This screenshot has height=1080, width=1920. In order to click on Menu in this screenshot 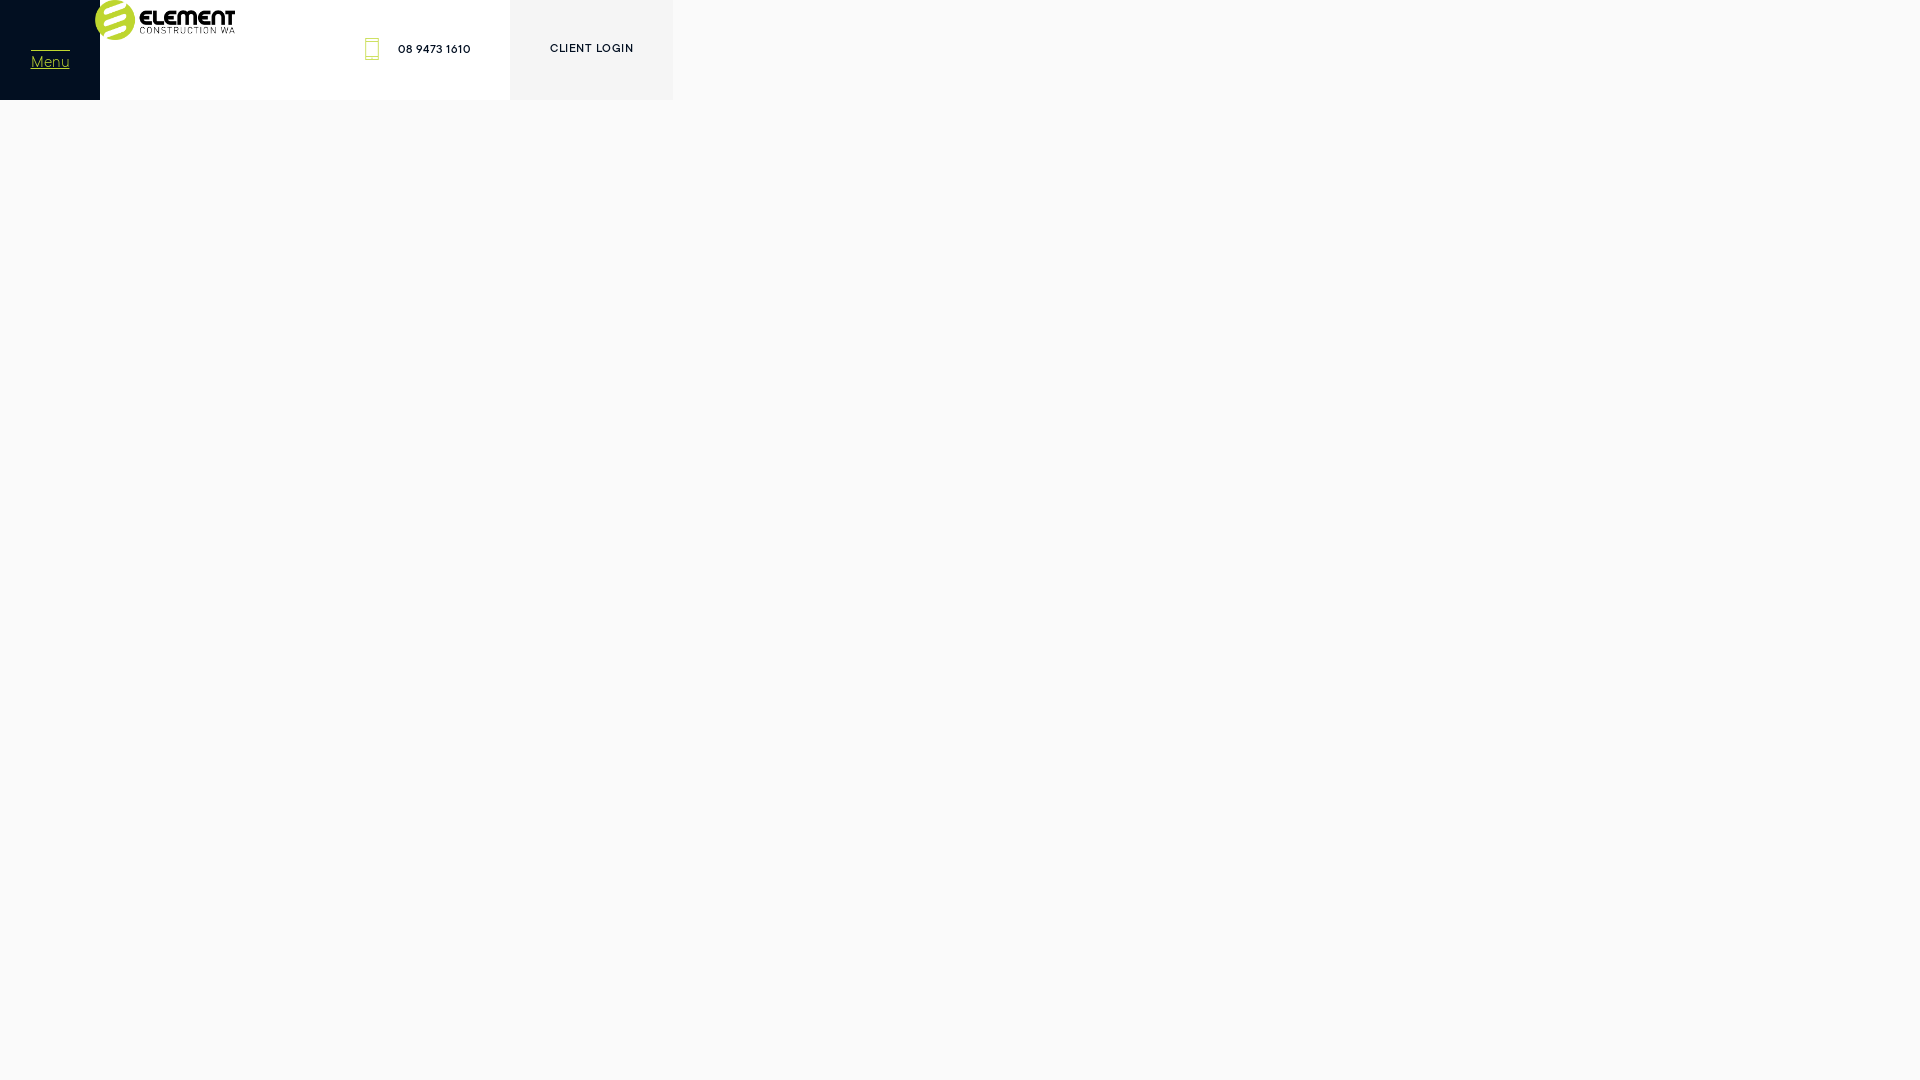, I will do `click(50, 50)`.